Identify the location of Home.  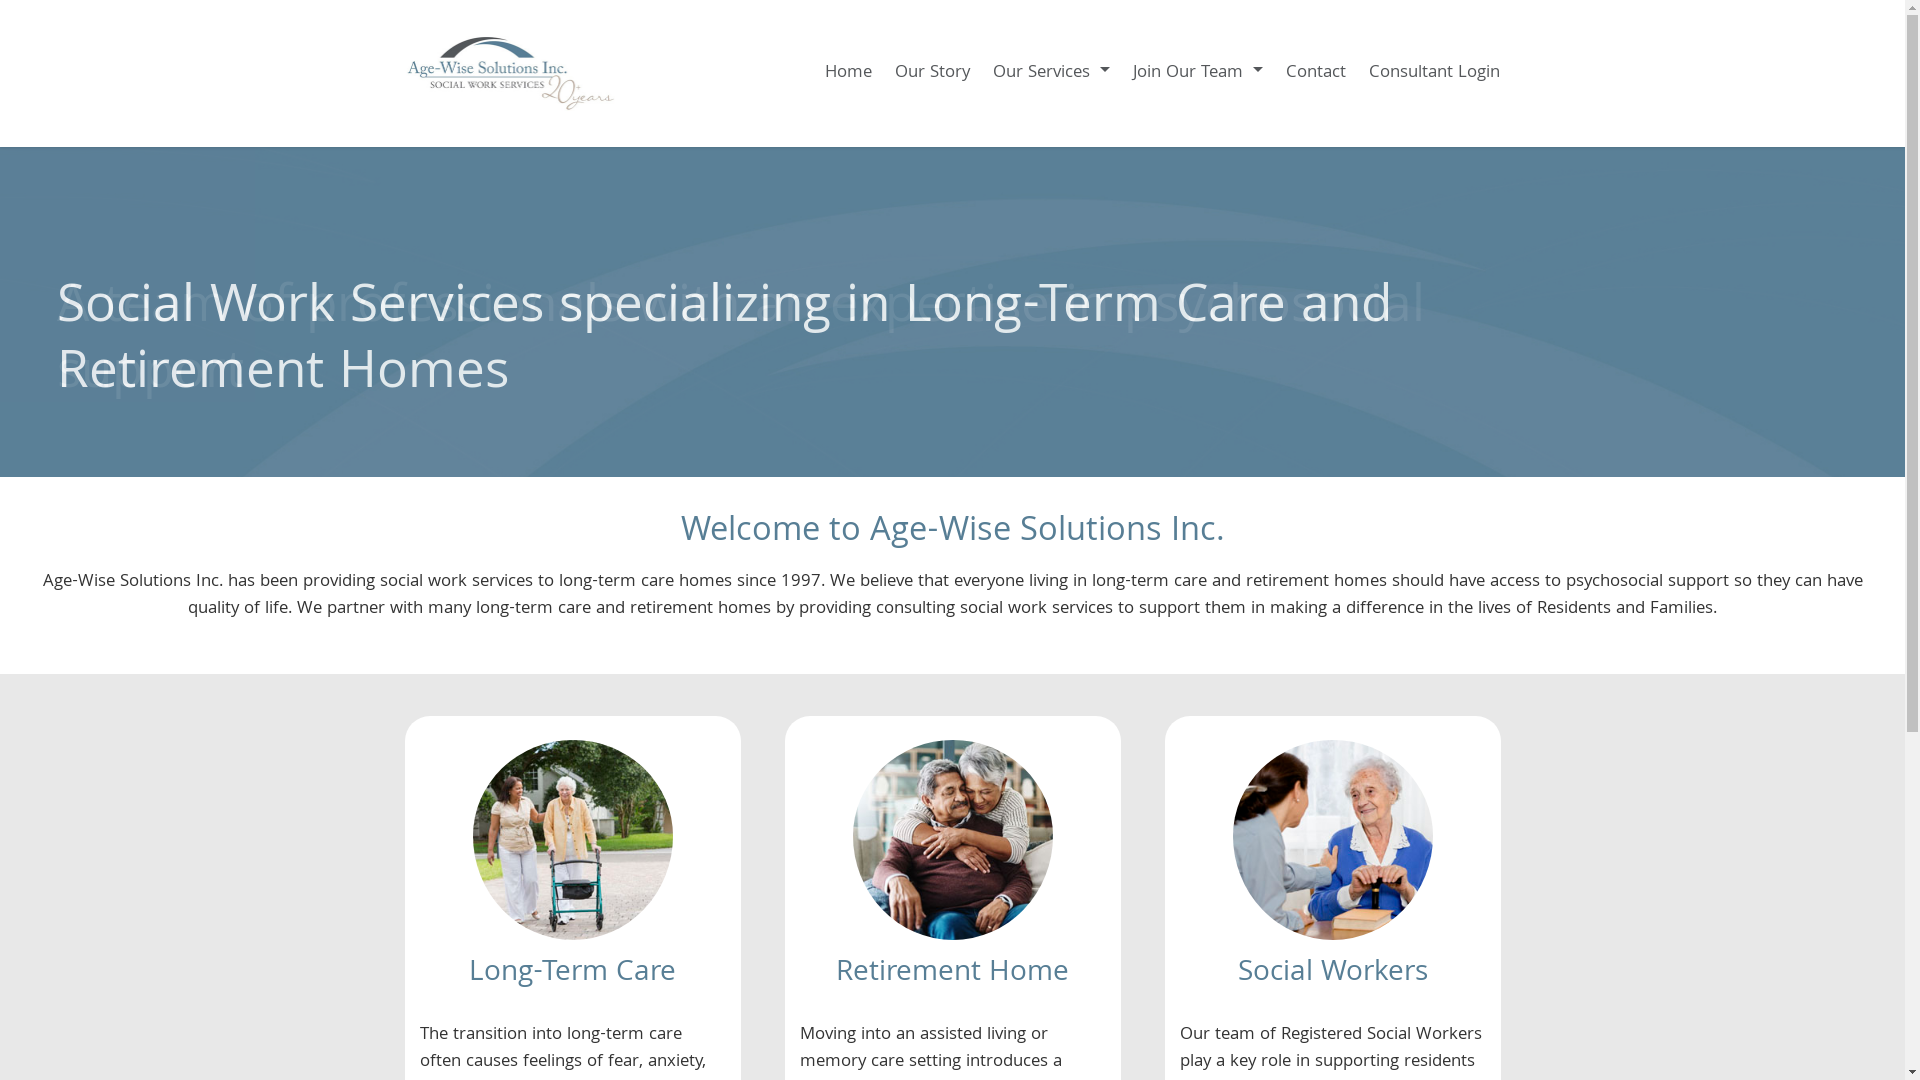
(845, 74).